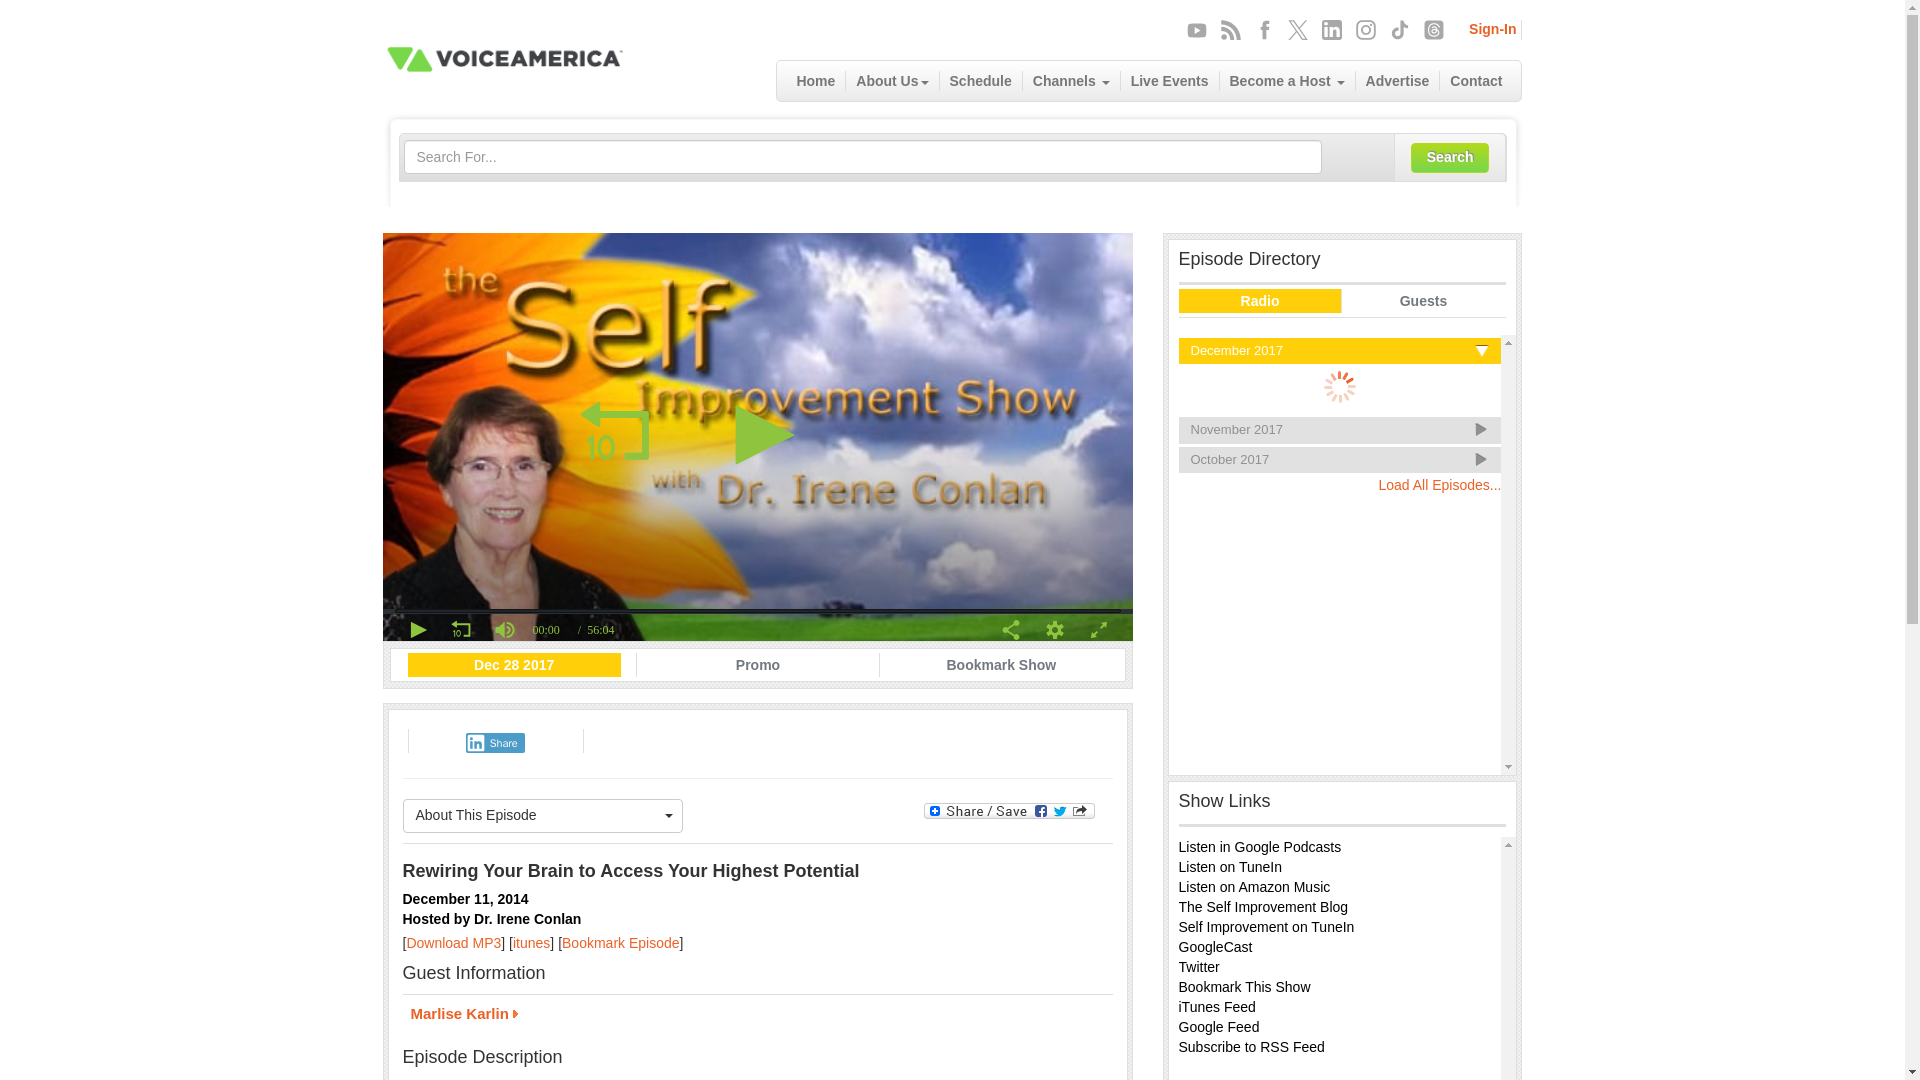 This screenshot has height=1080, width=1920. I want to click on Become a Host, so click(1287, 80).